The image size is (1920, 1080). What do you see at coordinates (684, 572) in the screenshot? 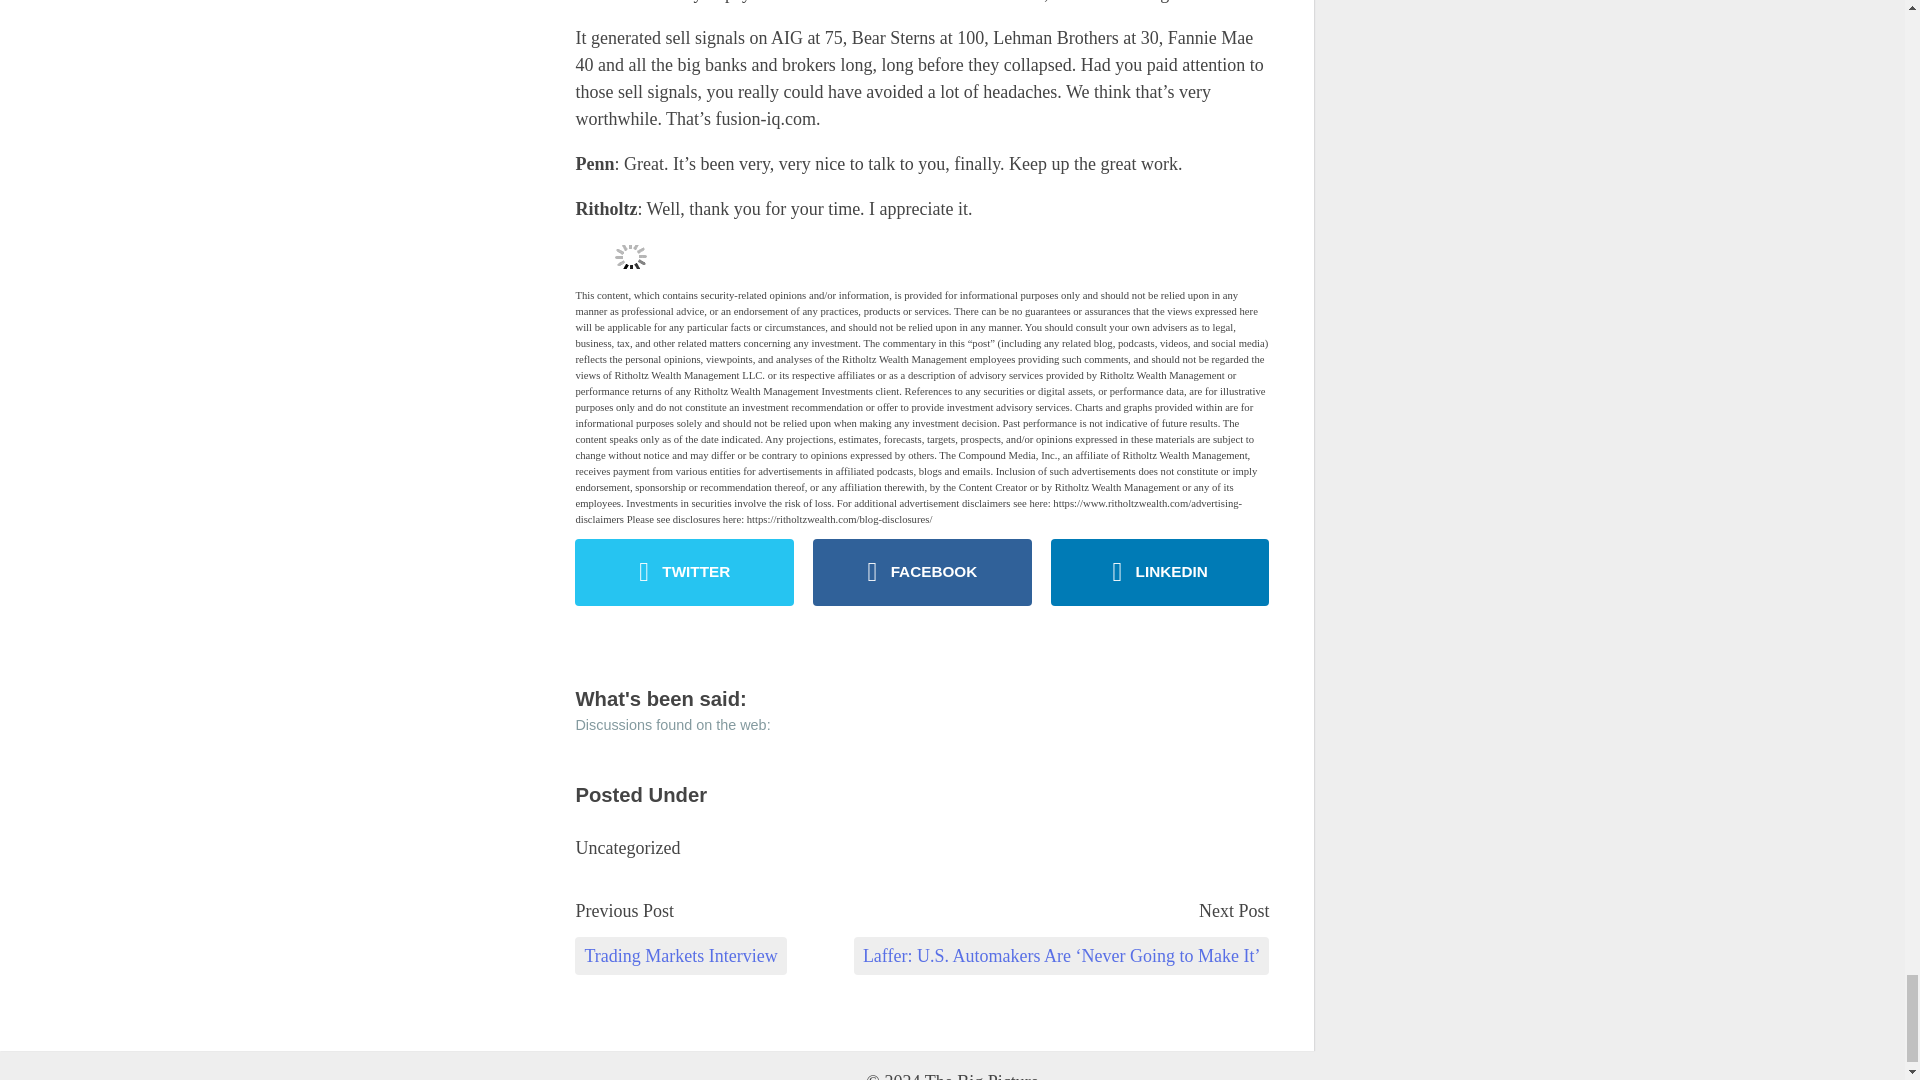
I see `TWITTER` at bounding box center [684, 572].